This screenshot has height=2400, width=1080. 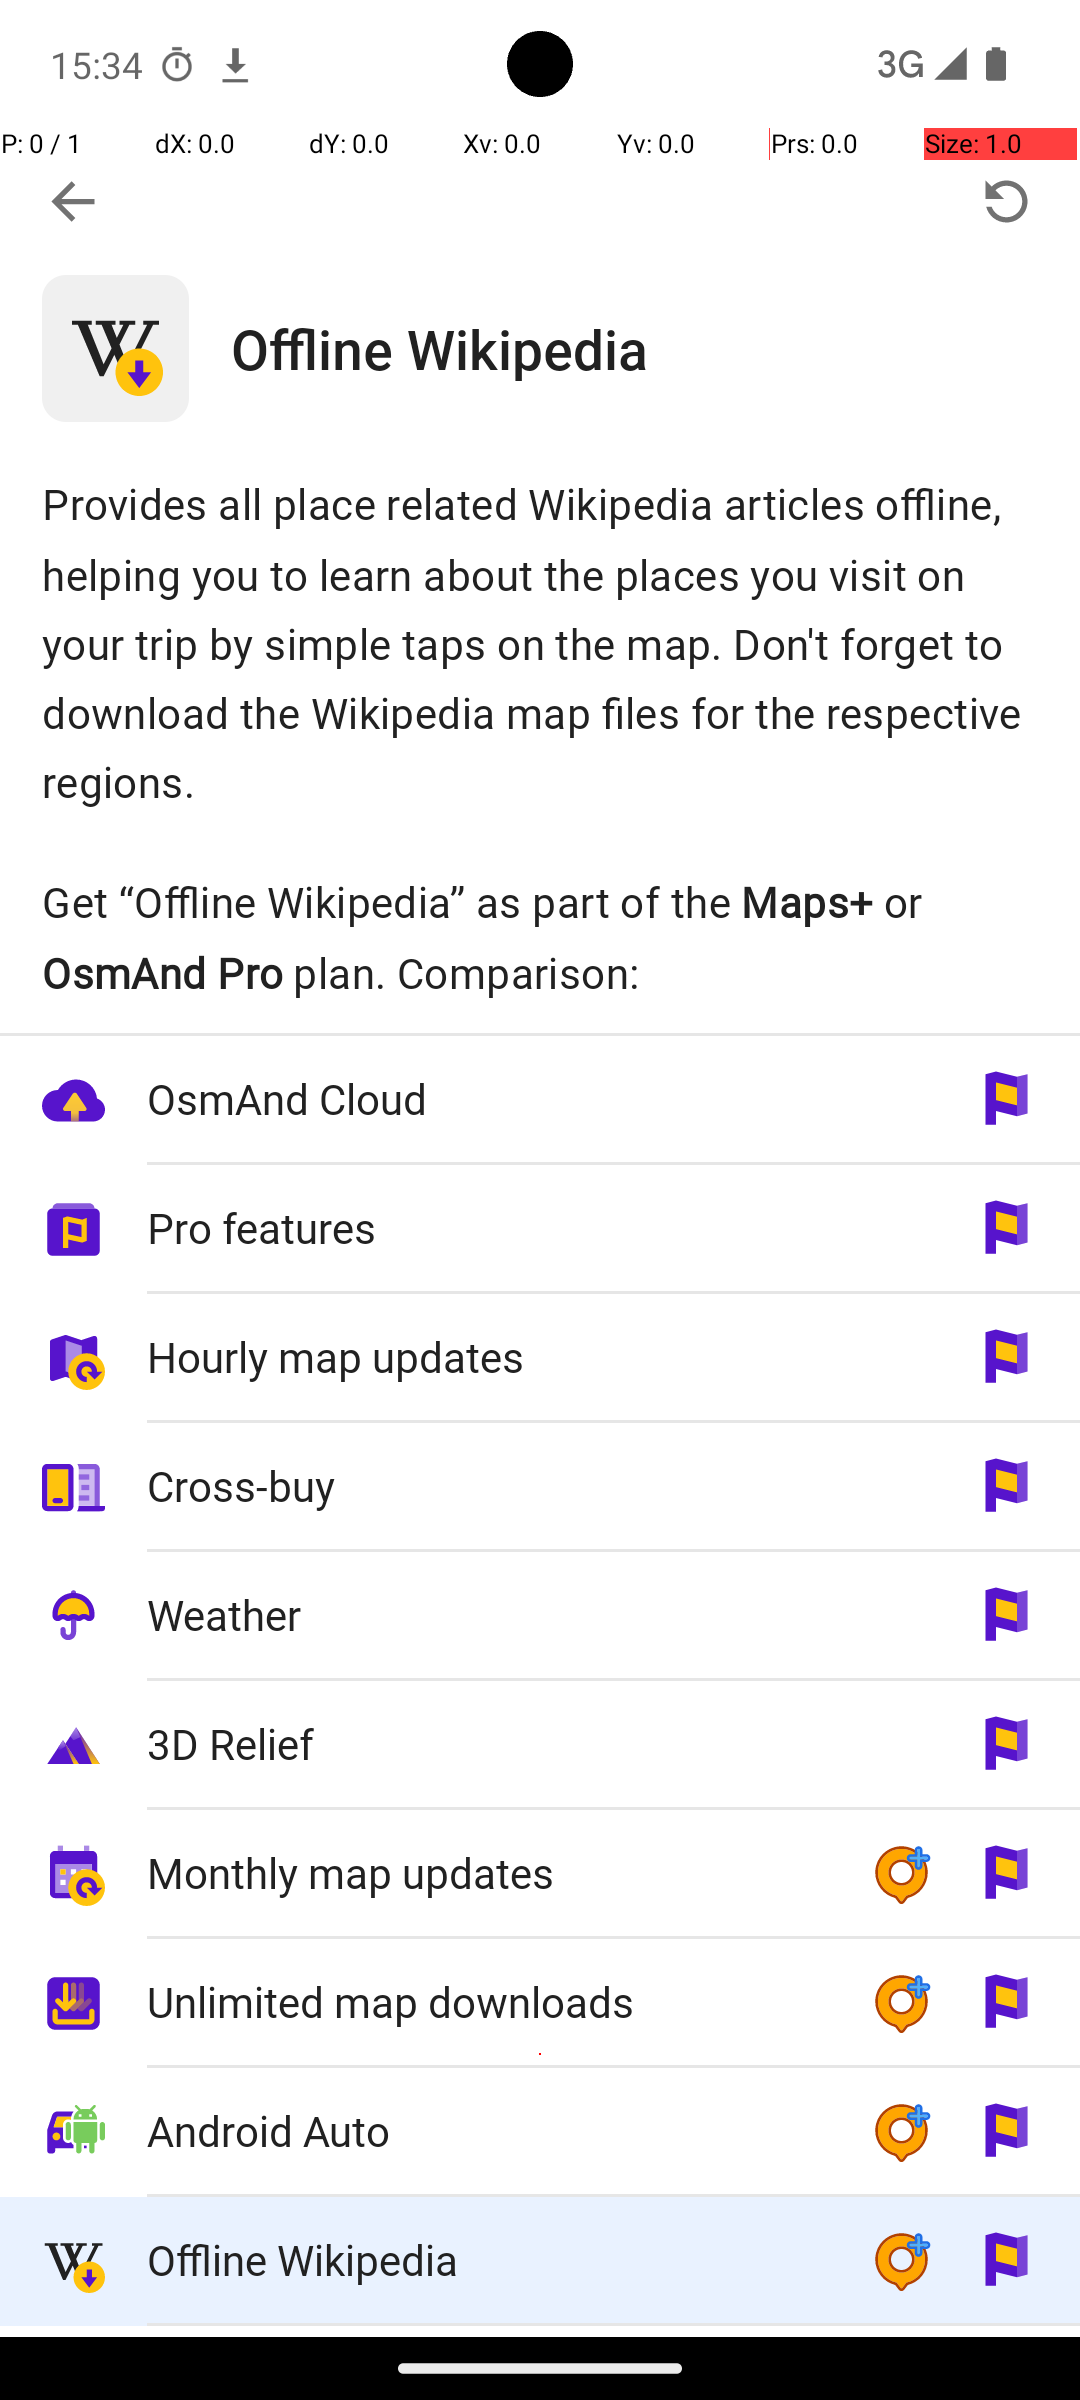 What do you see at coordinates (540, 2132) in the screenshot?
I see `Android Auto available as part of the OsmAnd+ or OsmAnd Pro plan` at bounding box center [540, 2132].